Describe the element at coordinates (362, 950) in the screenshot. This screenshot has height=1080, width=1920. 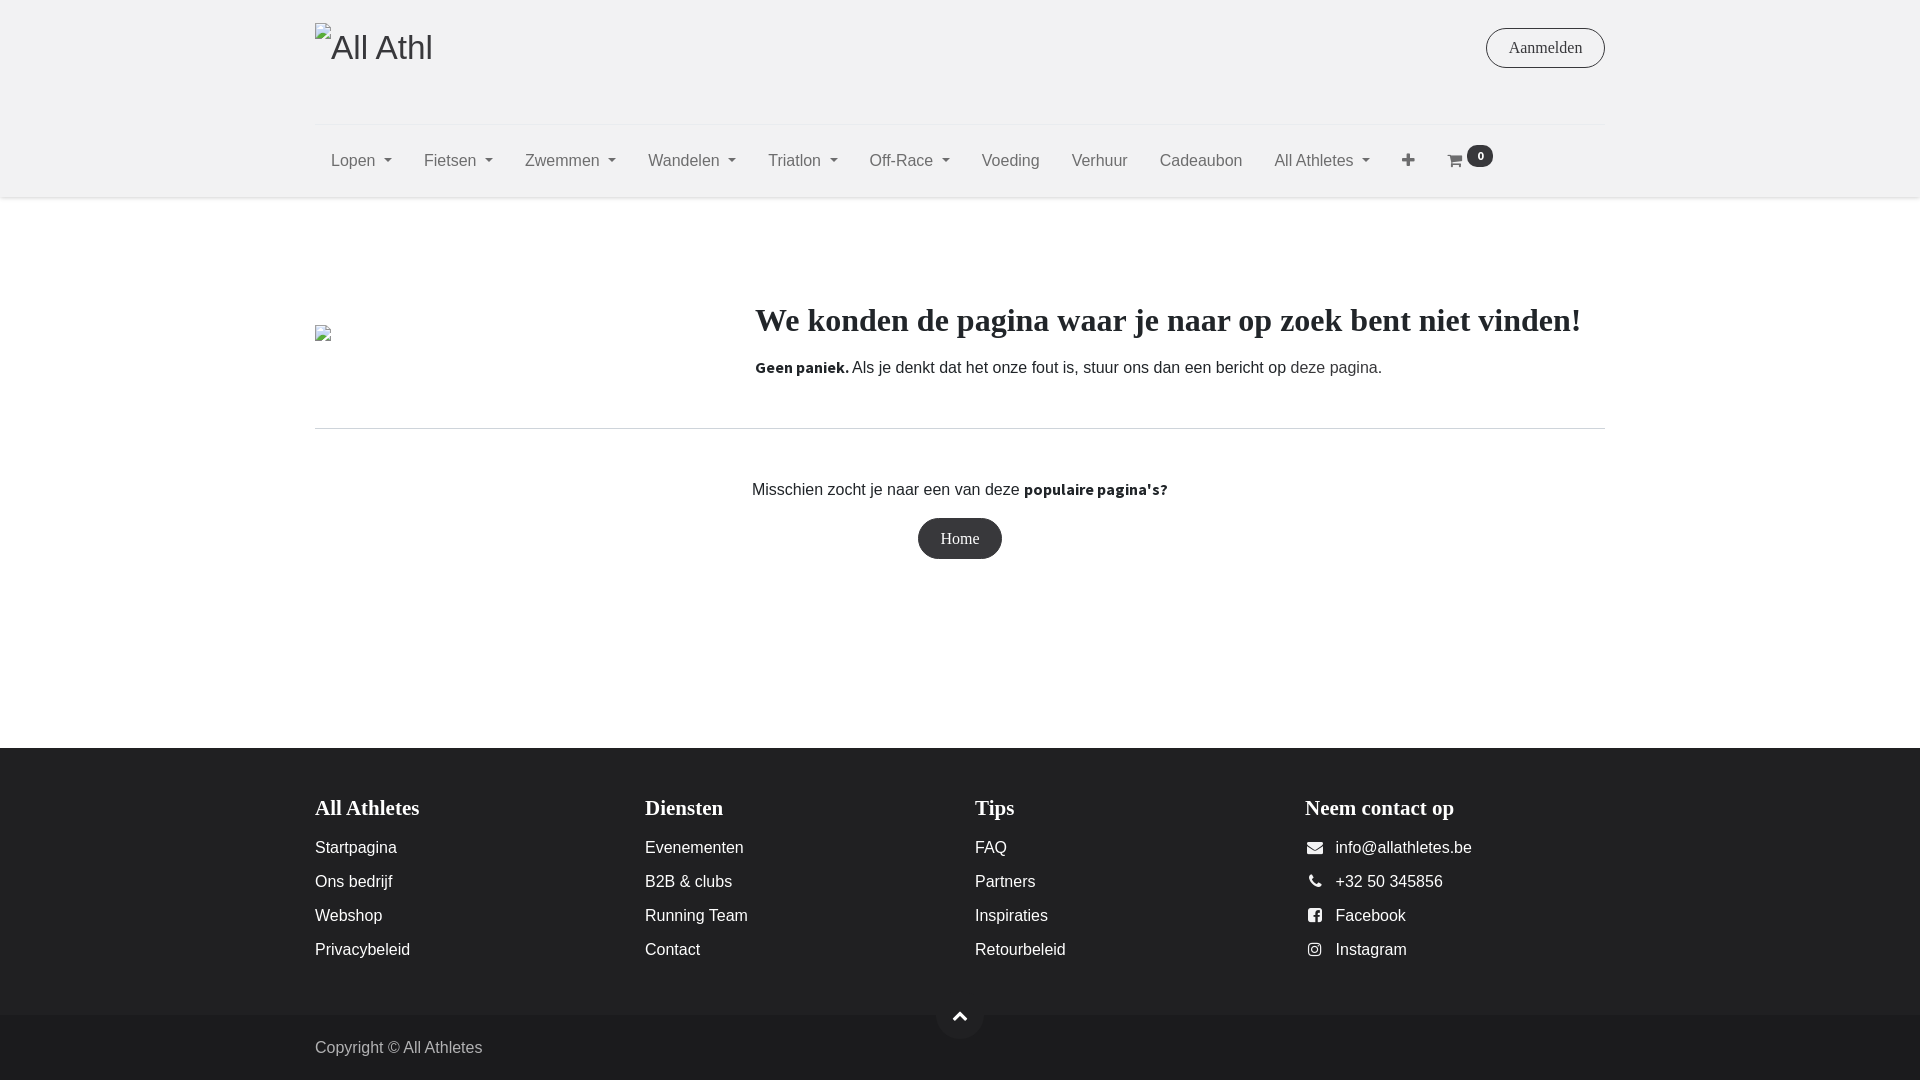
I see `Privacybeleid` at that location.